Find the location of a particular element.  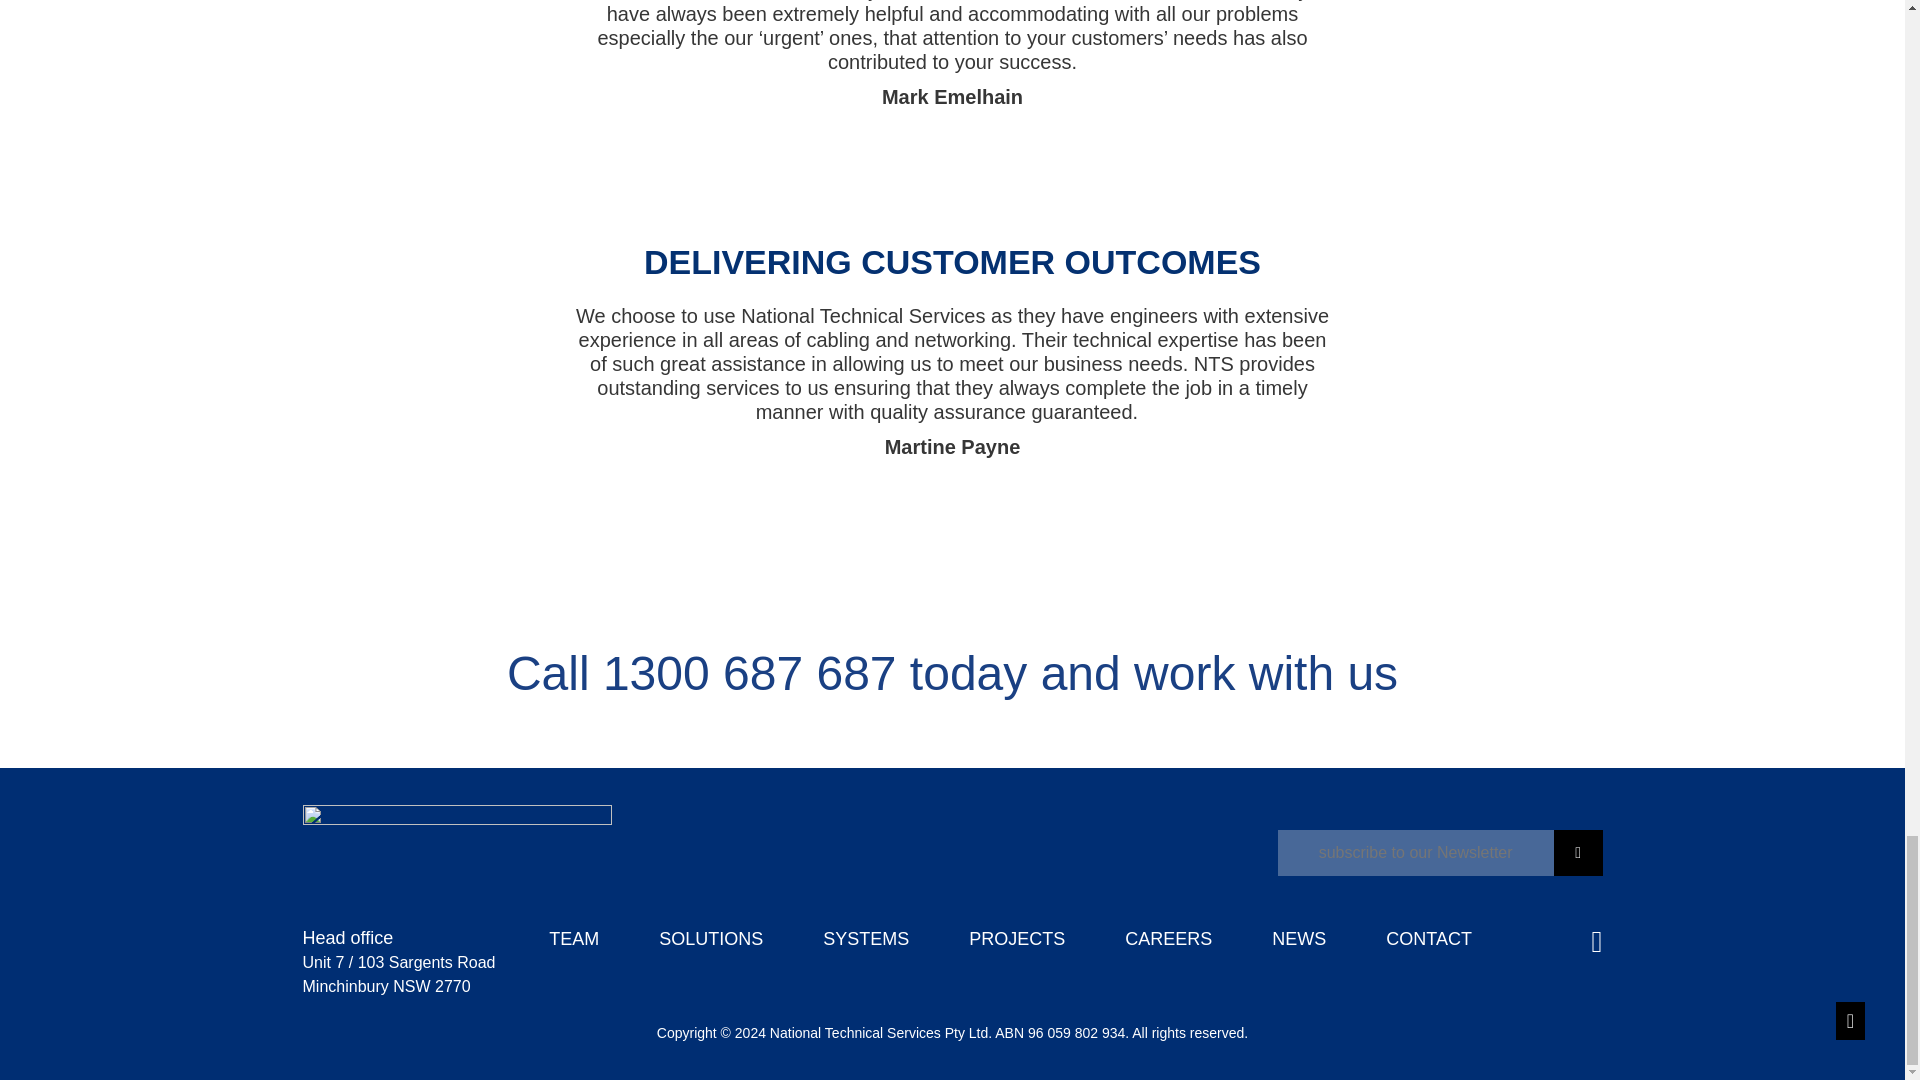

CAREERS is located at coordinates (1168, 938).